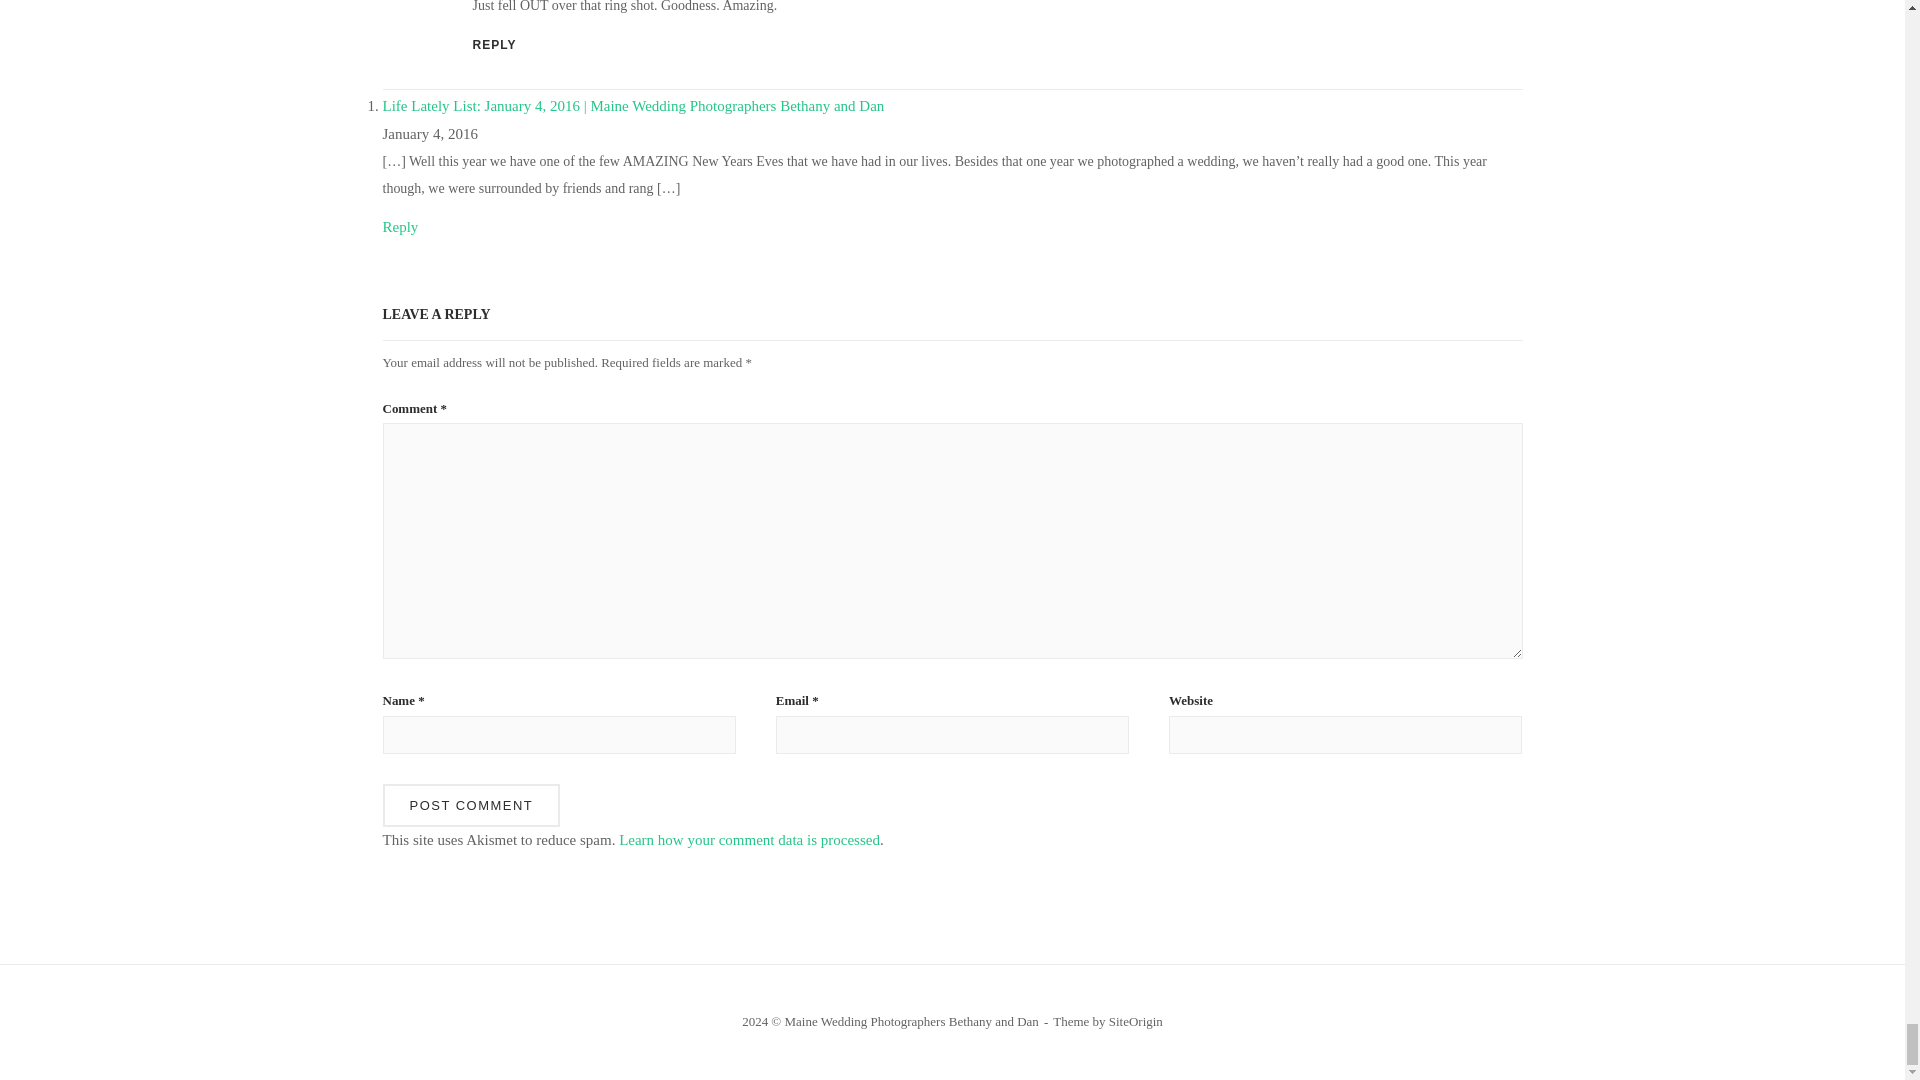 Image resolution: width=1920 pixels, height=1080 pixels. I want to click on Learn how your comment data is processed, so click(748, 839).